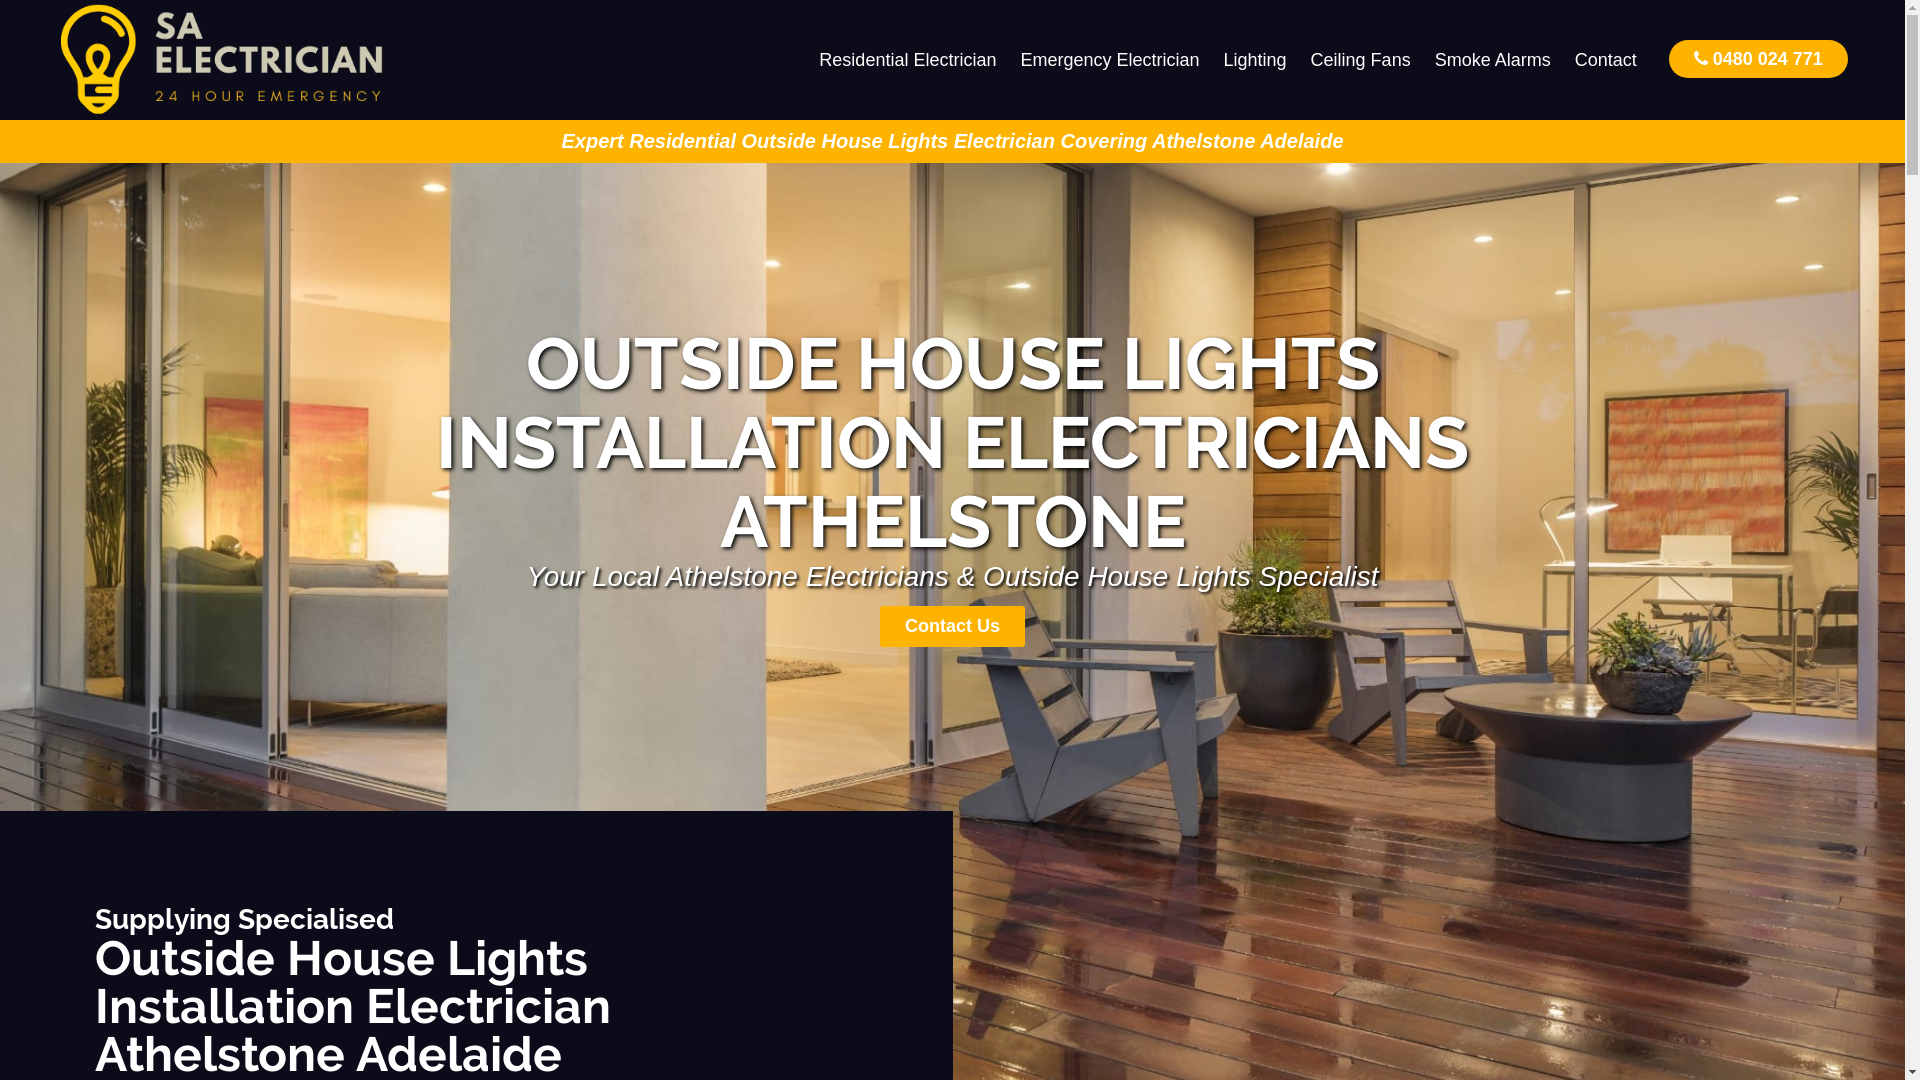 This screenshot has height=1080, width=1920. What do you see at coordinates (1606, 60) in the screenshot?
I see `Contact` at bounding box center [1606, 60].